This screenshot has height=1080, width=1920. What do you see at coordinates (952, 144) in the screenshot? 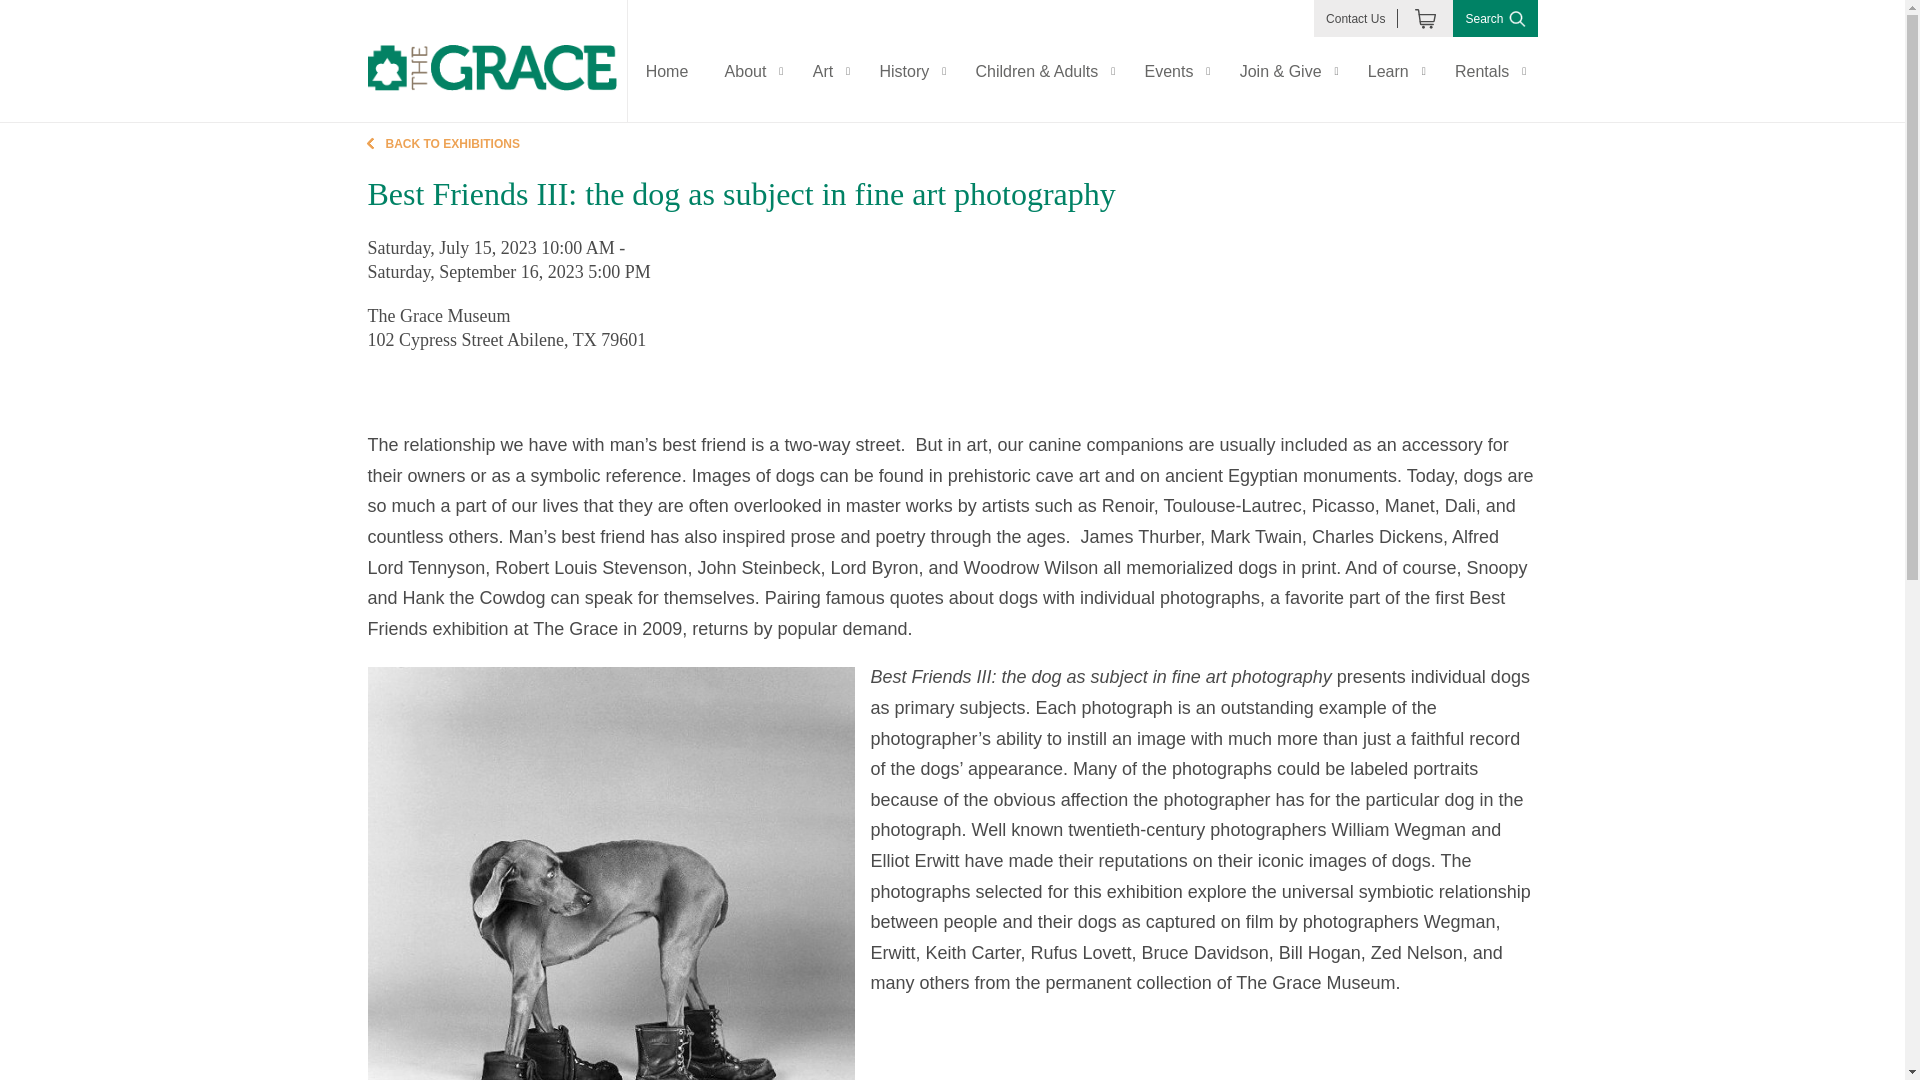
I see `Back to exhibitions` at bounding box center [952, 144].